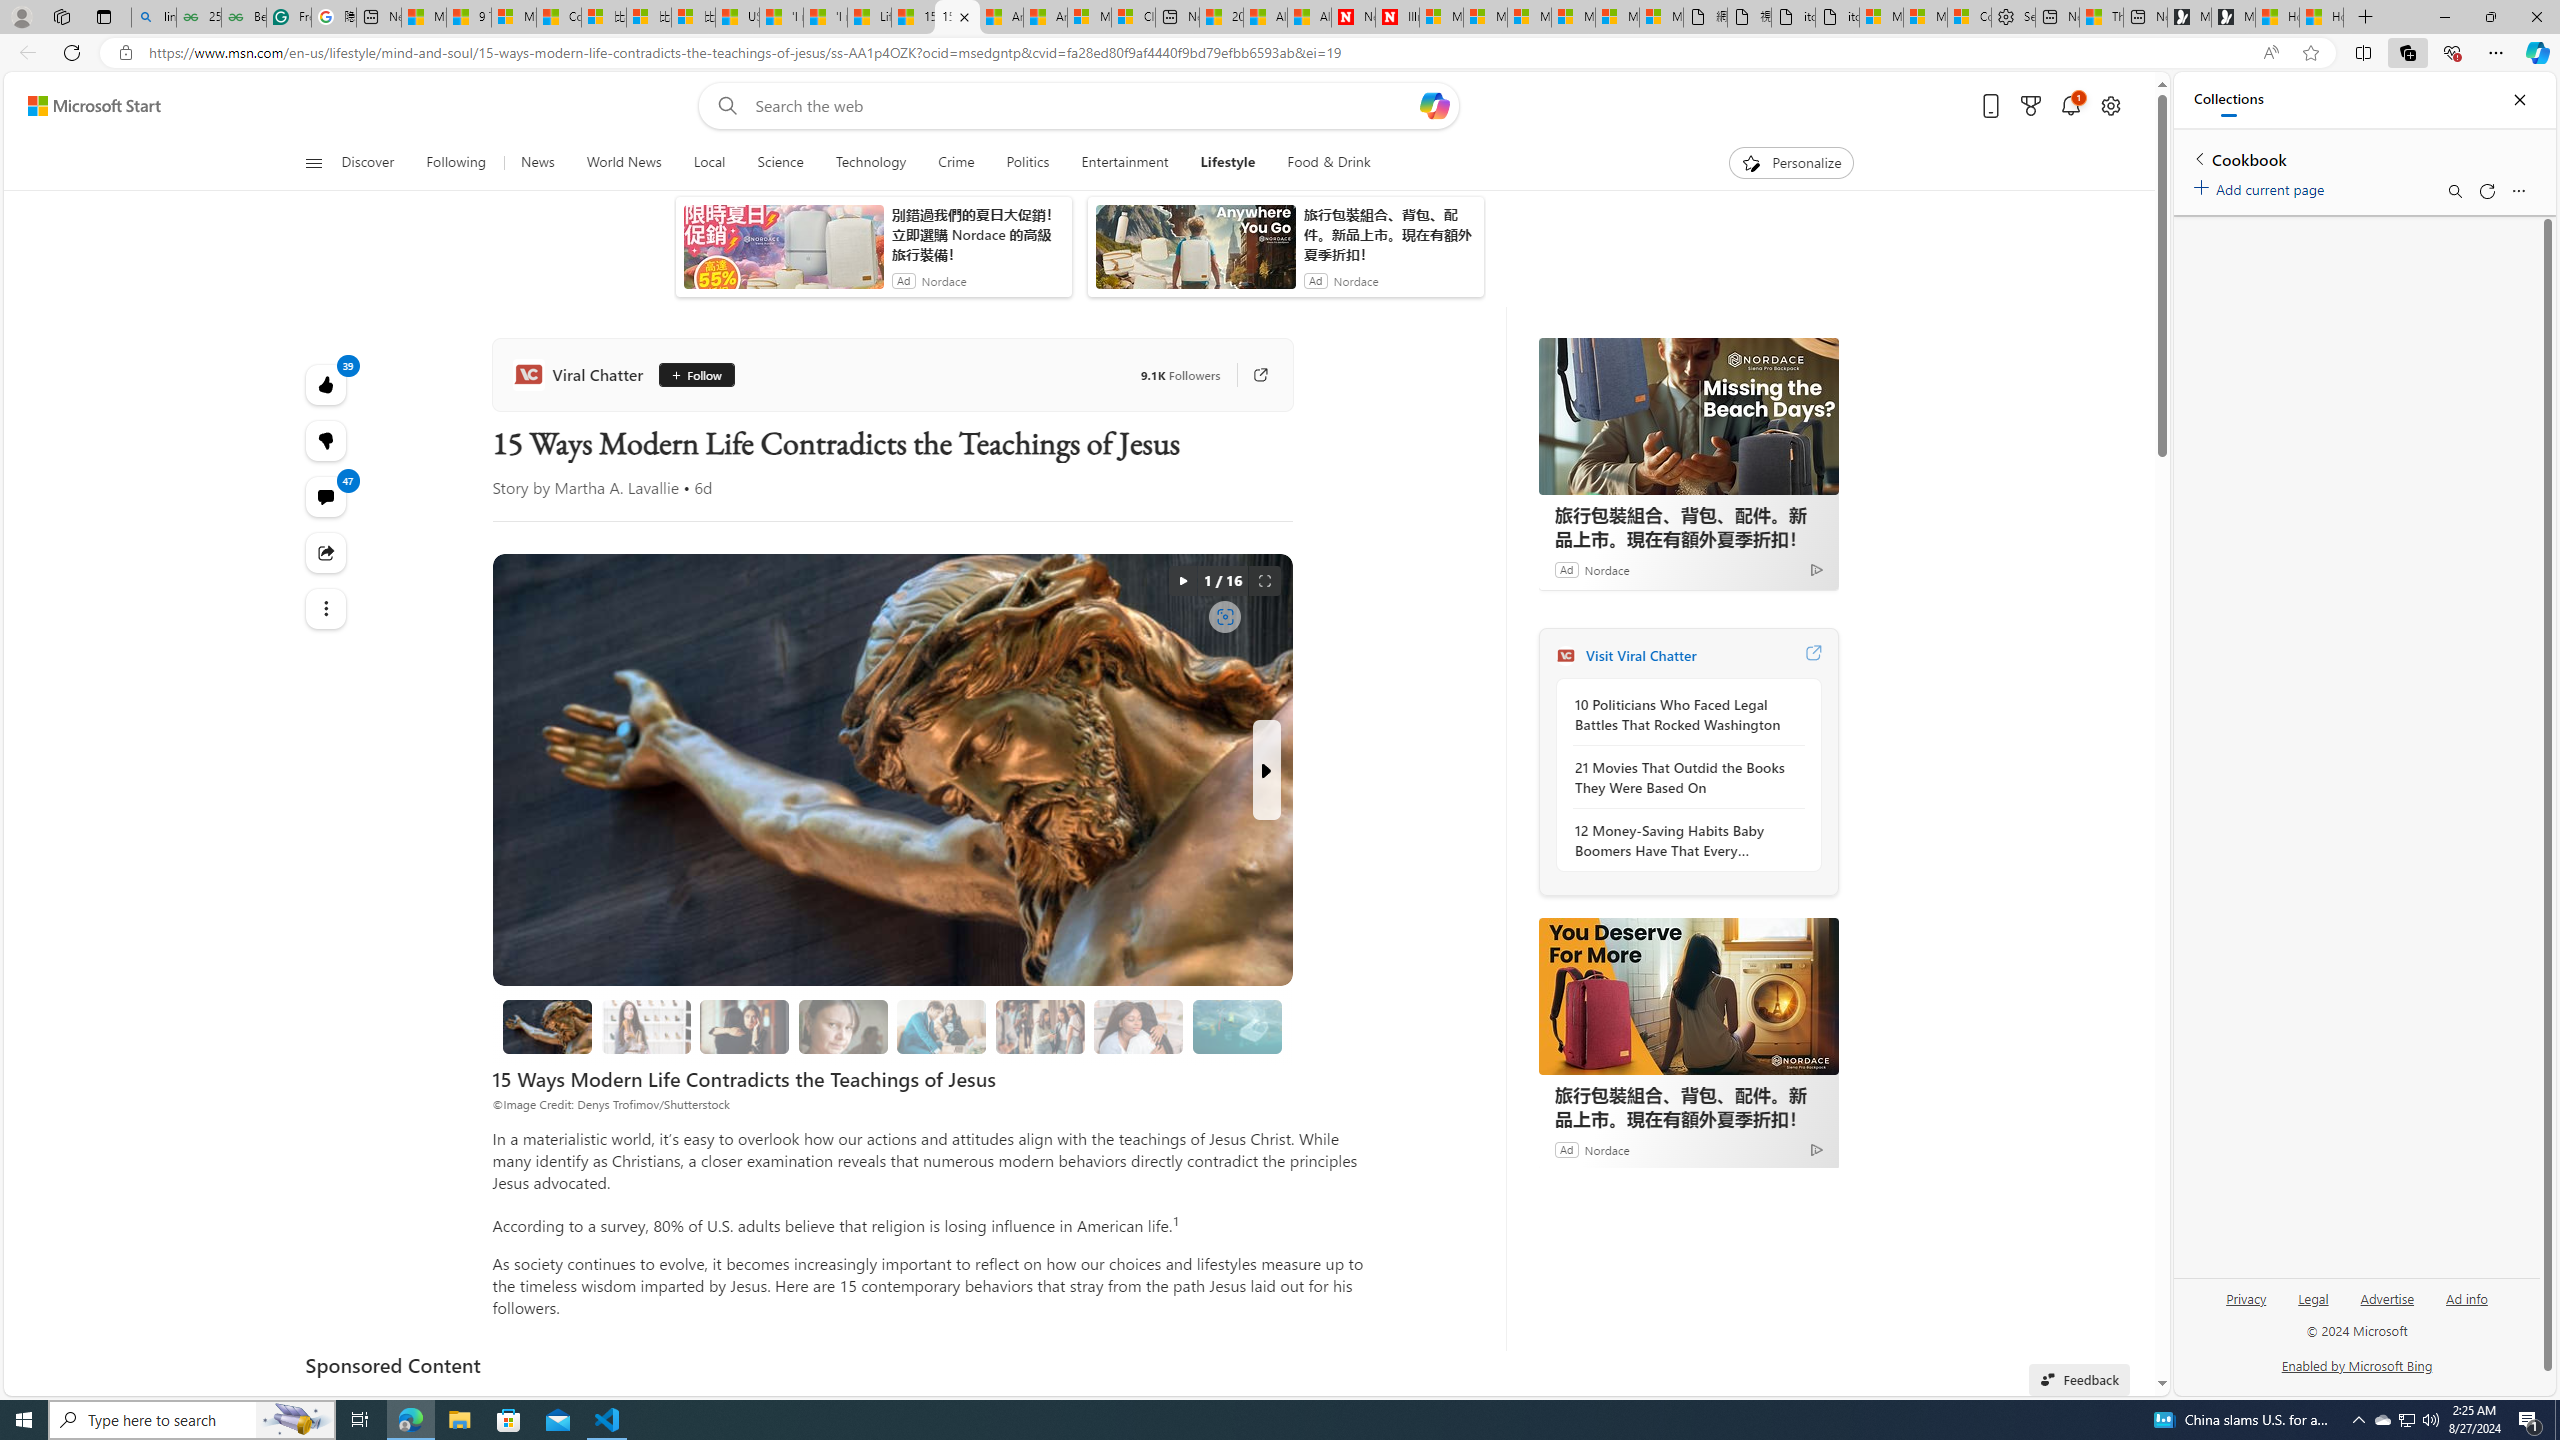  Describe the element at coordinates (1227, 163) in the screenshot. I see `Lifestyle` at that location.